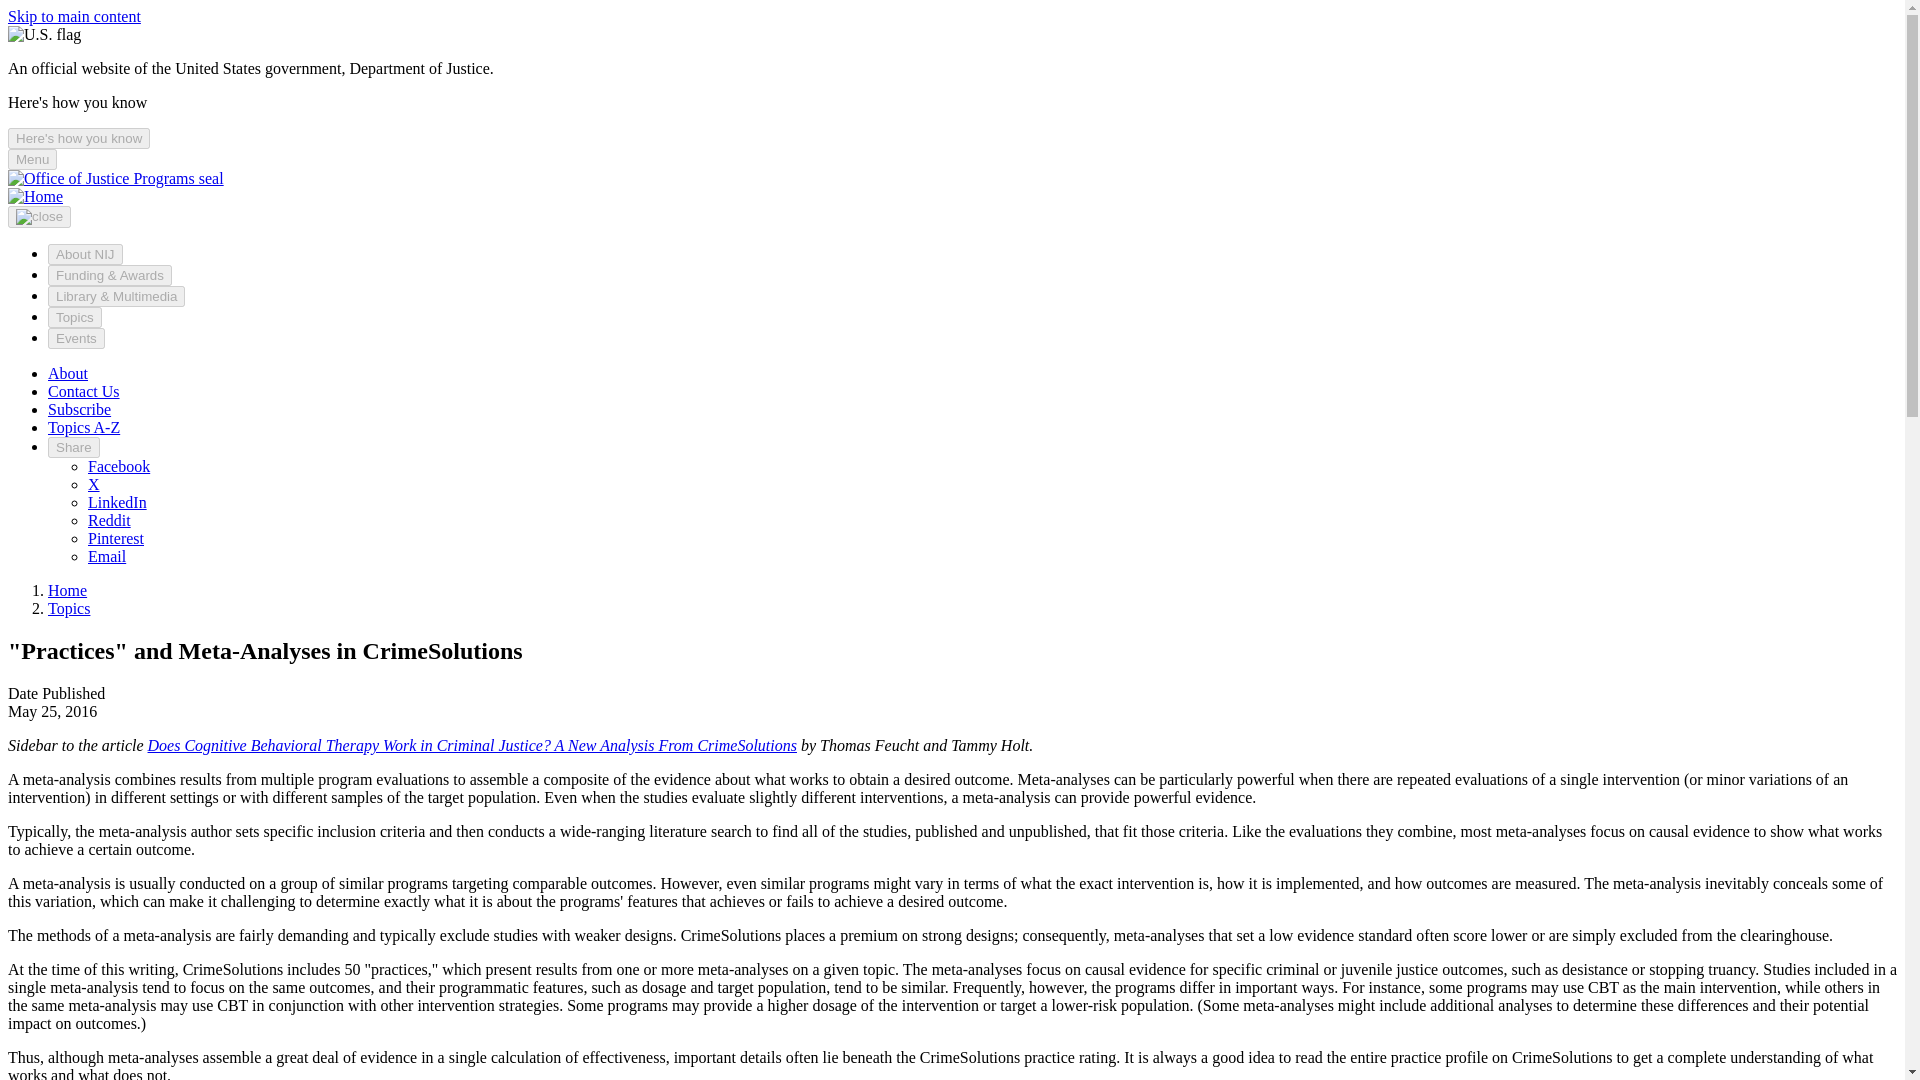  I want to click on Topics, so click(69, 608).